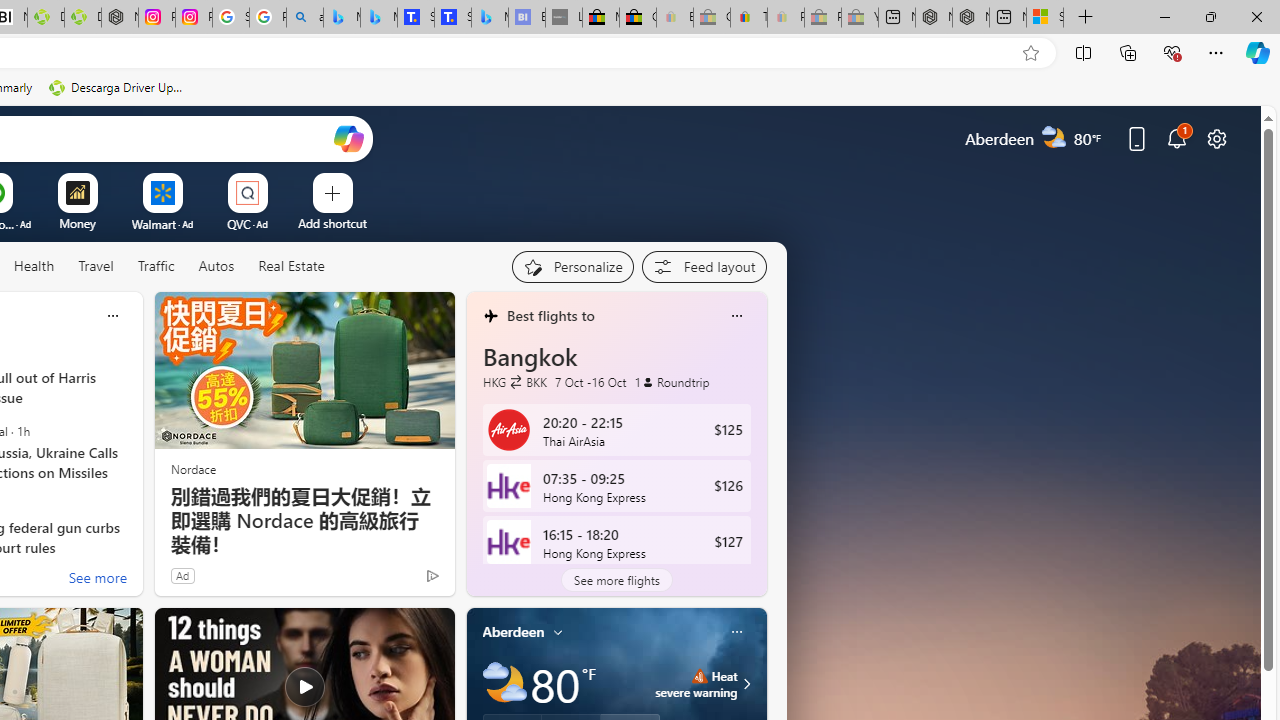  I want to click on Page settings, so click(1216, 138).